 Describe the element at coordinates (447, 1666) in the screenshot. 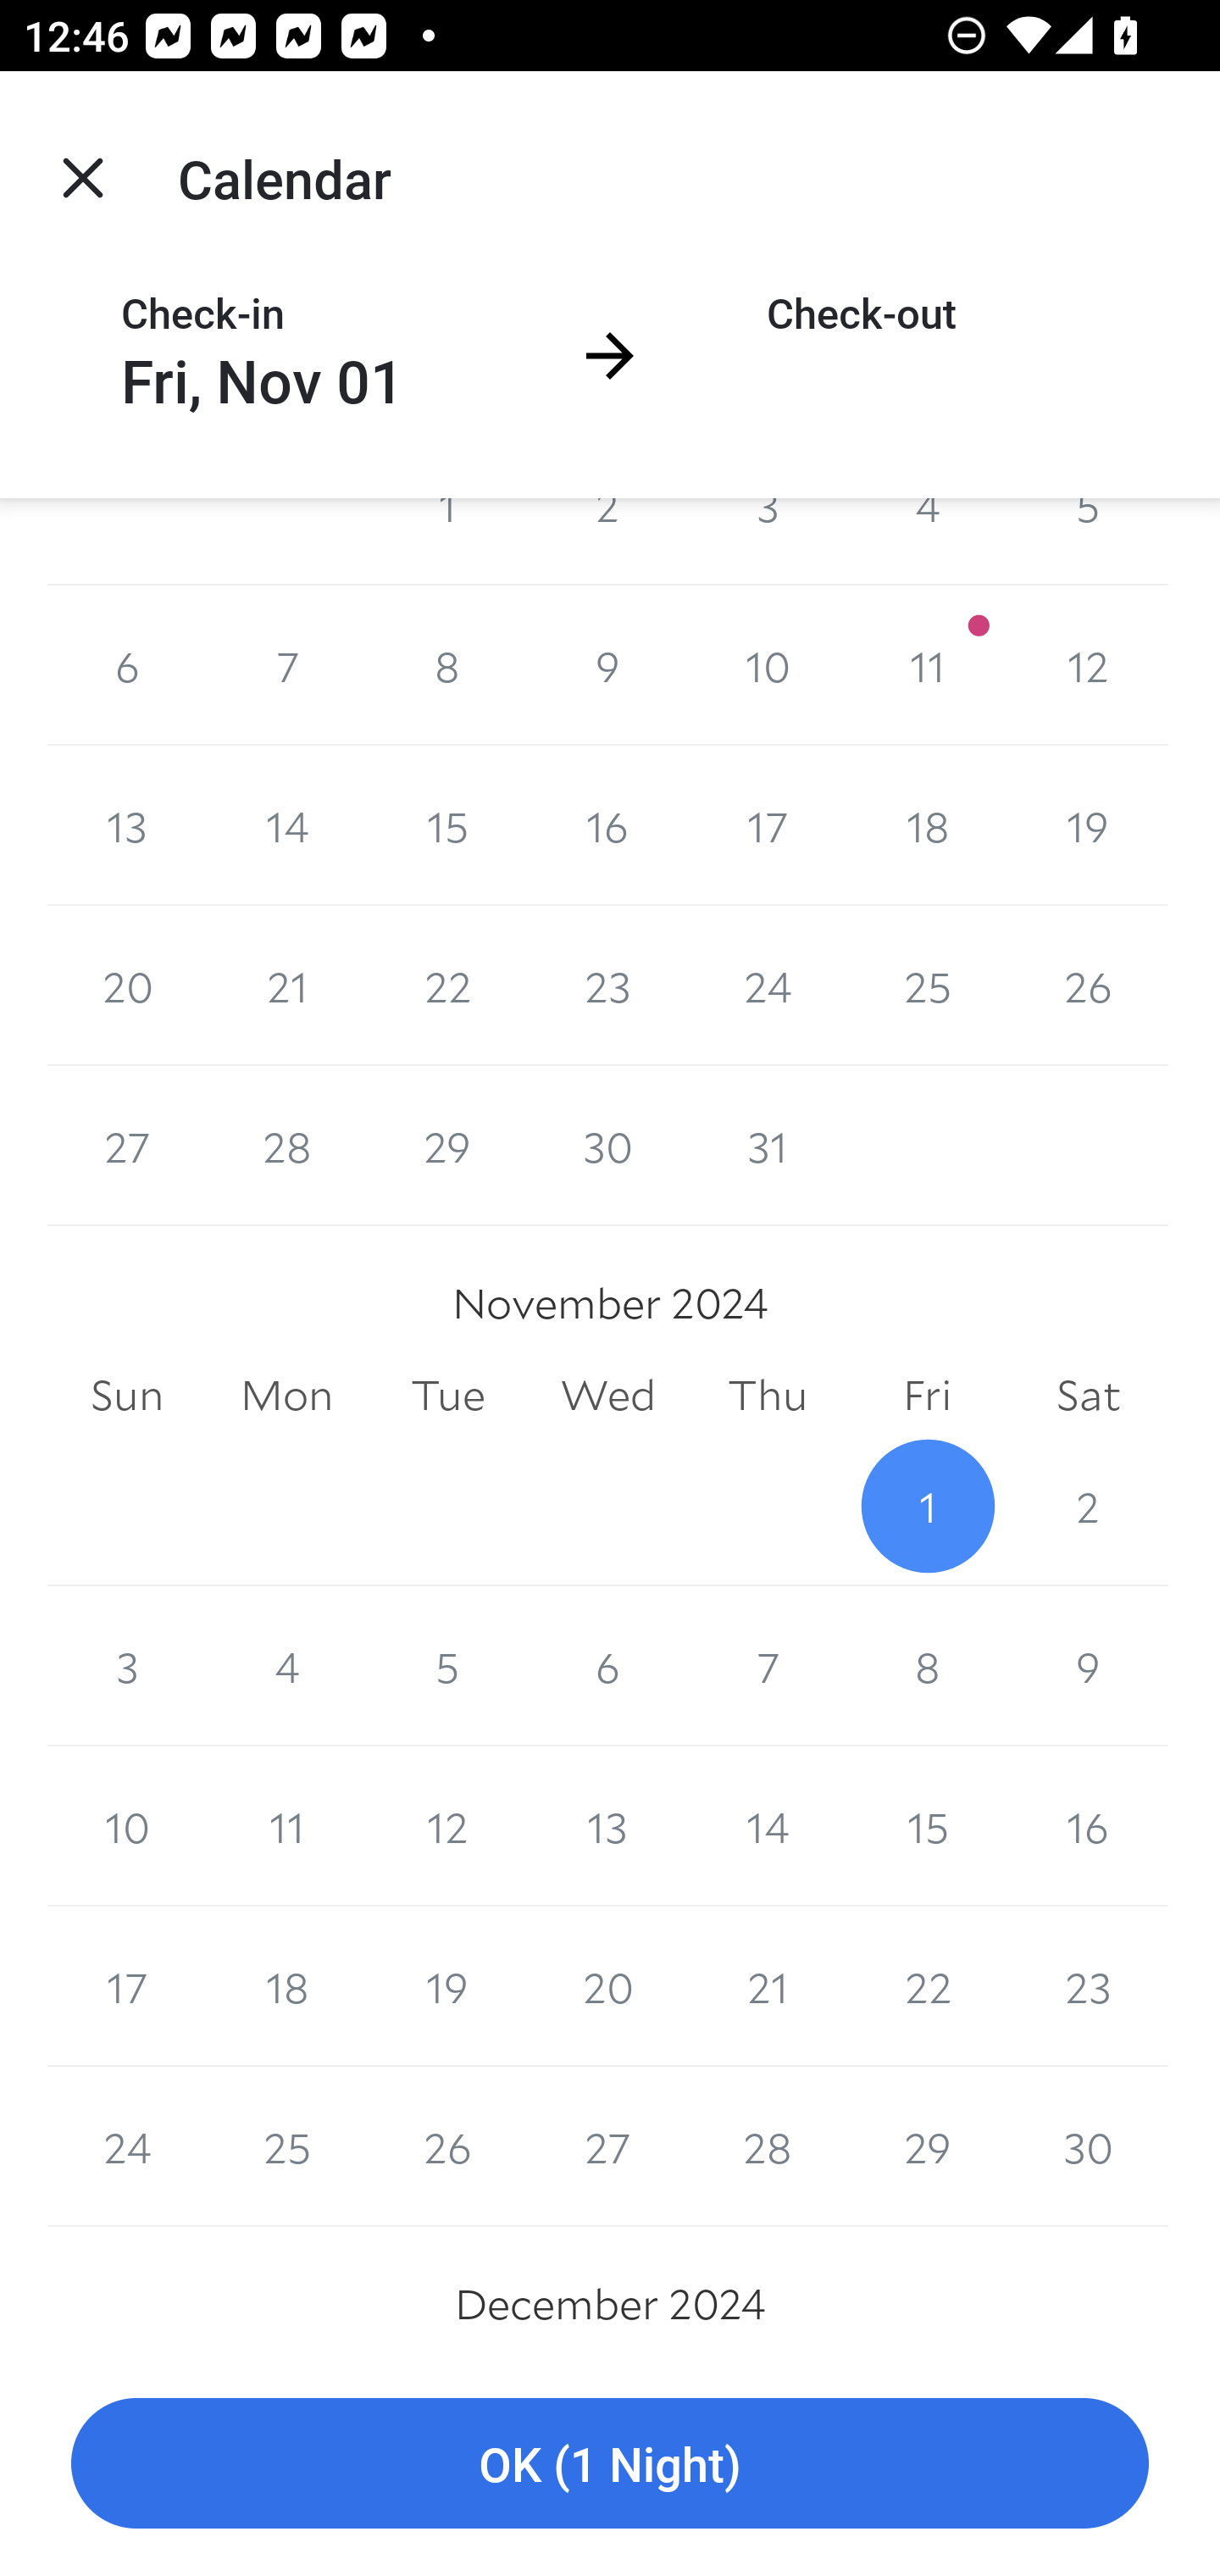

I see `5 5 November 2024` at that location.